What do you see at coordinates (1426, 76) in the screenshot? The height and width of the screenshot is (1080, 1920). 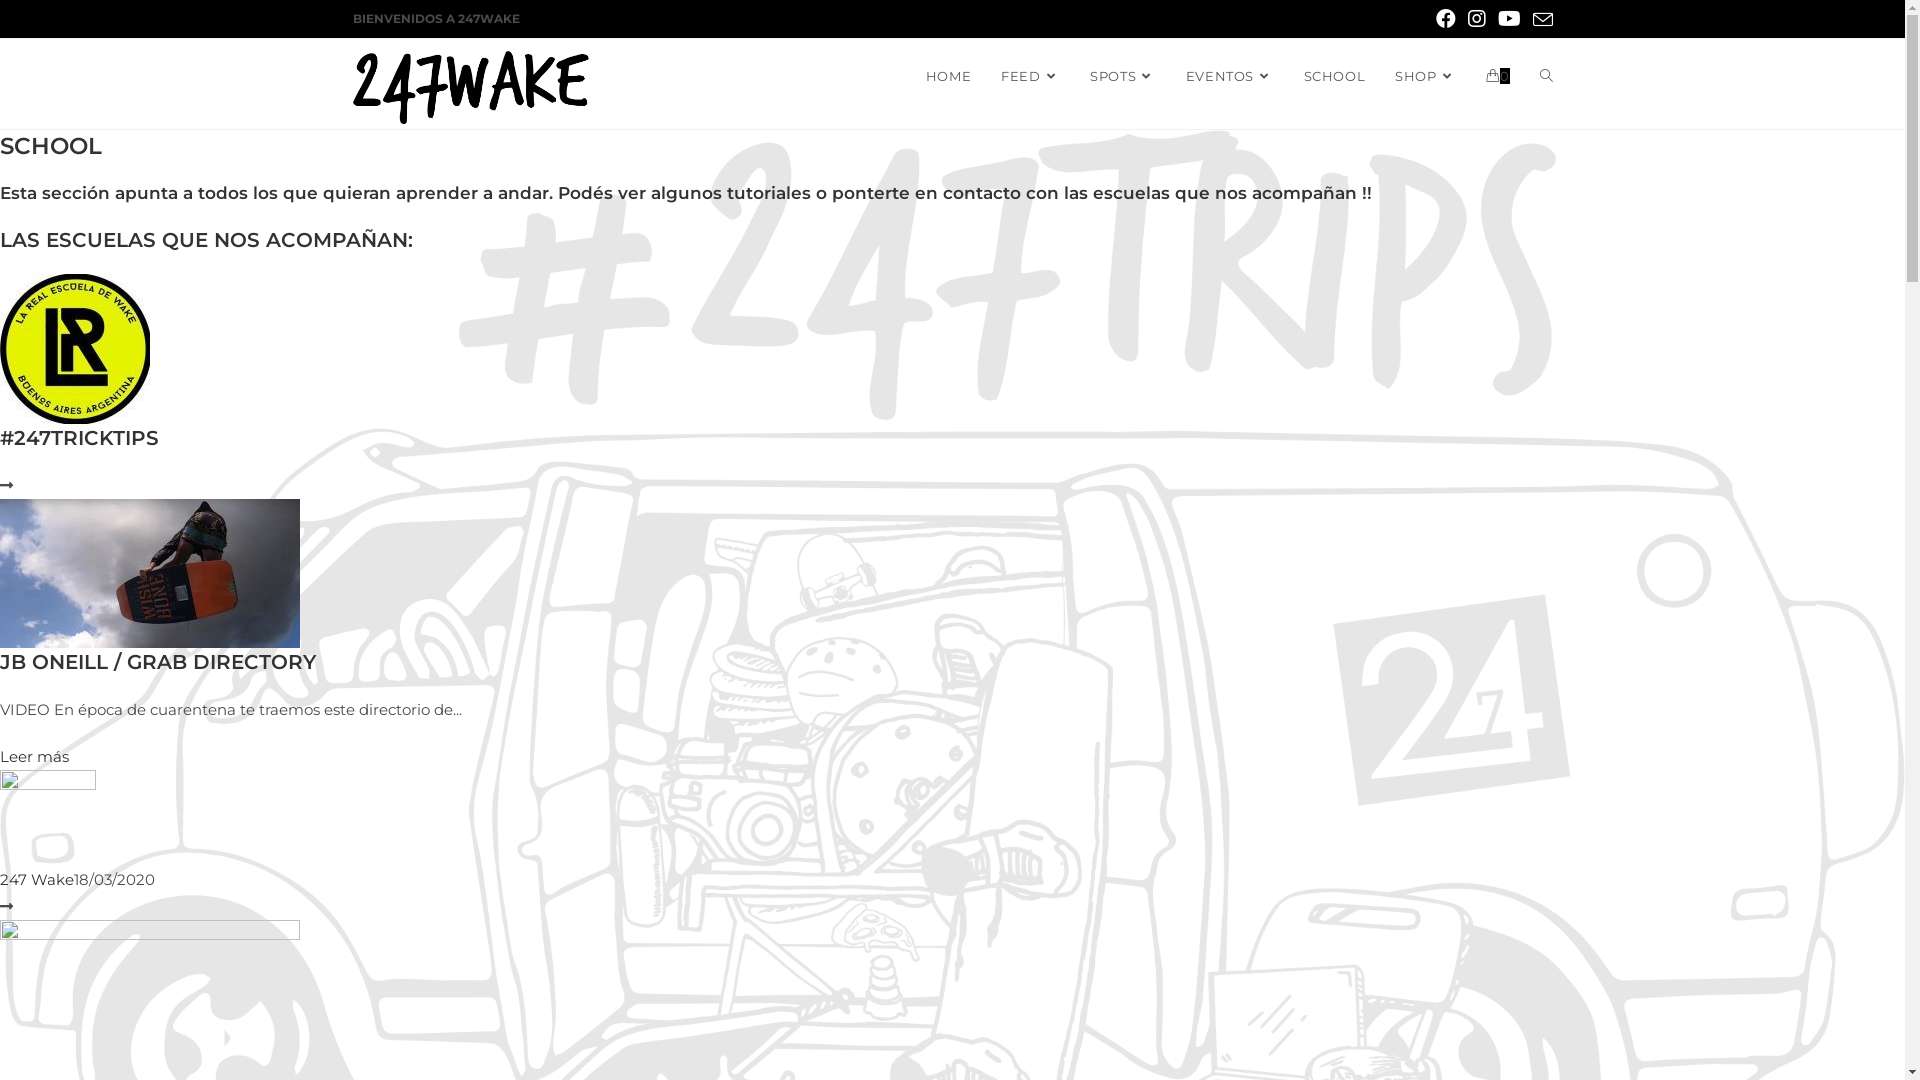 I see `SHOP` at bounding box center [1426, 76].